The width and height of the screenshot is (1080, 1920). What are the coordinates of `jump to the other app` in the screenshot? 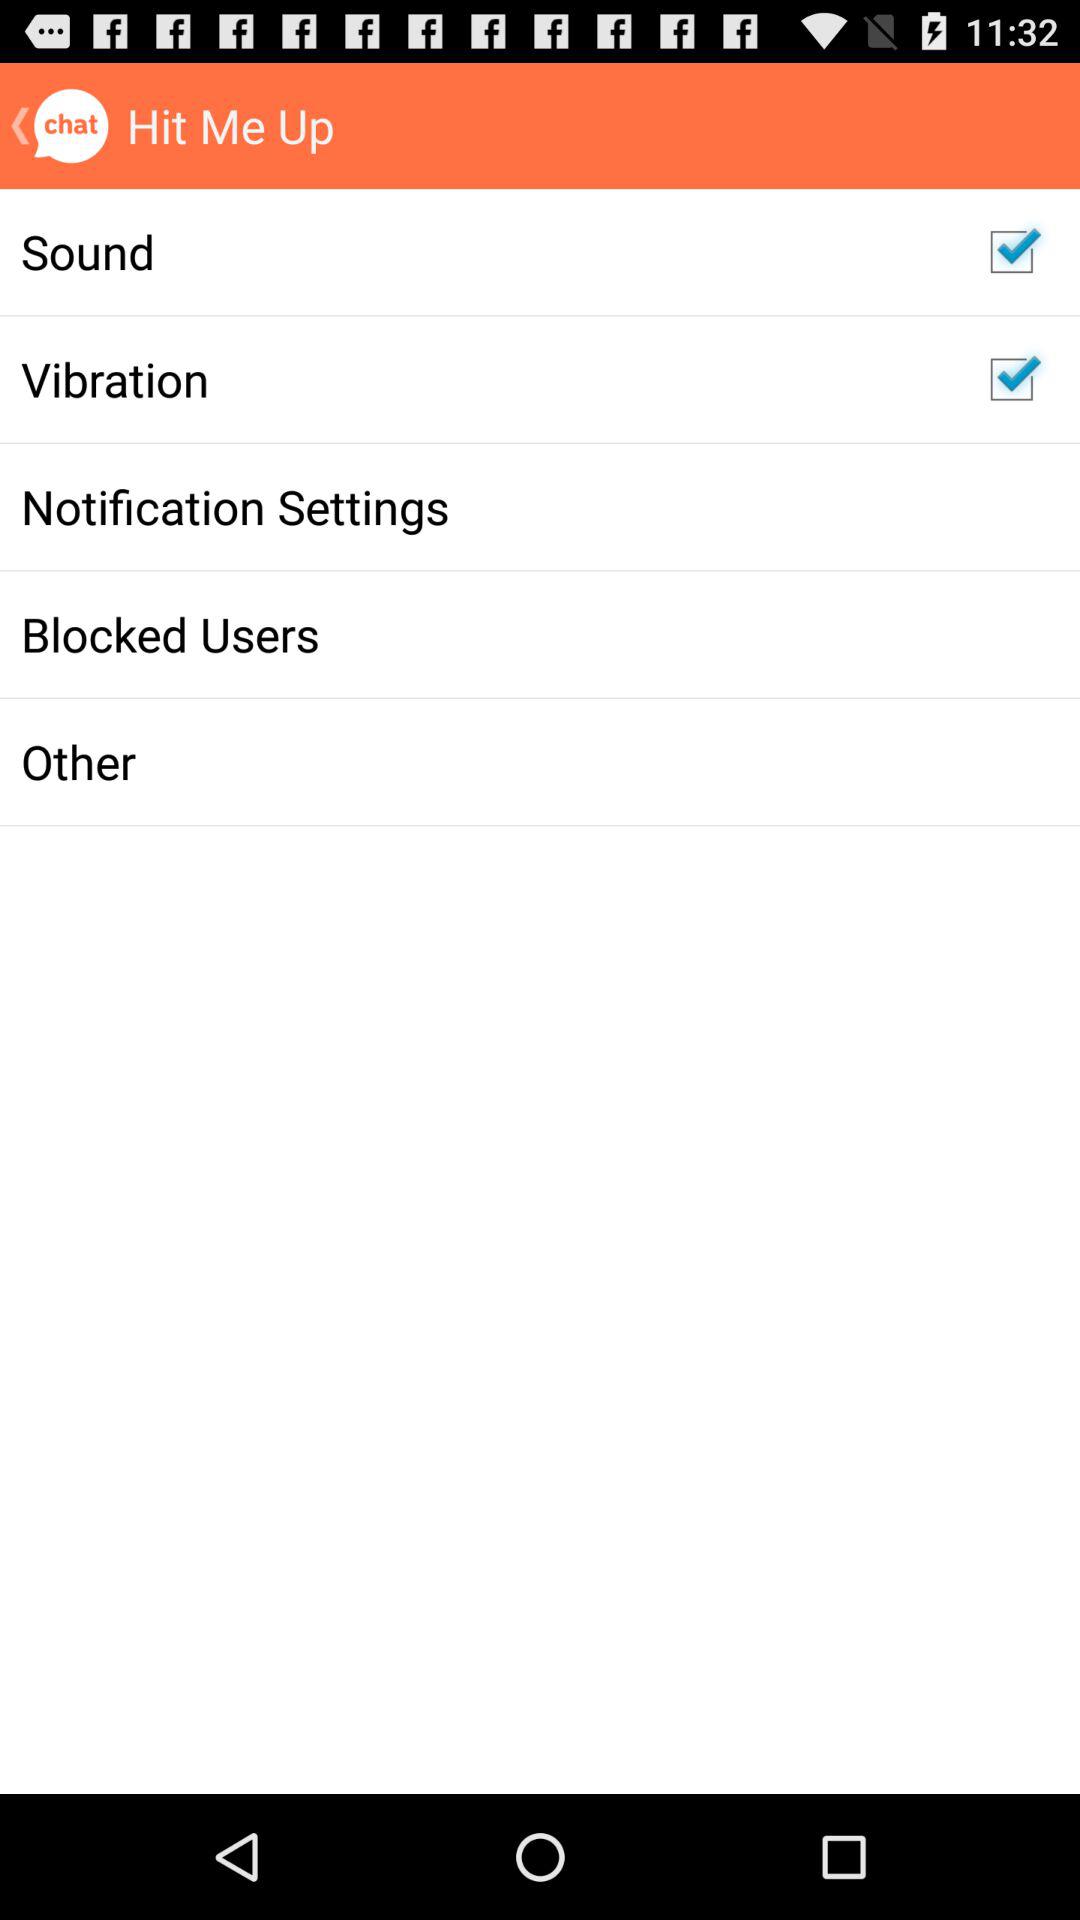 It's located at (484, 761).